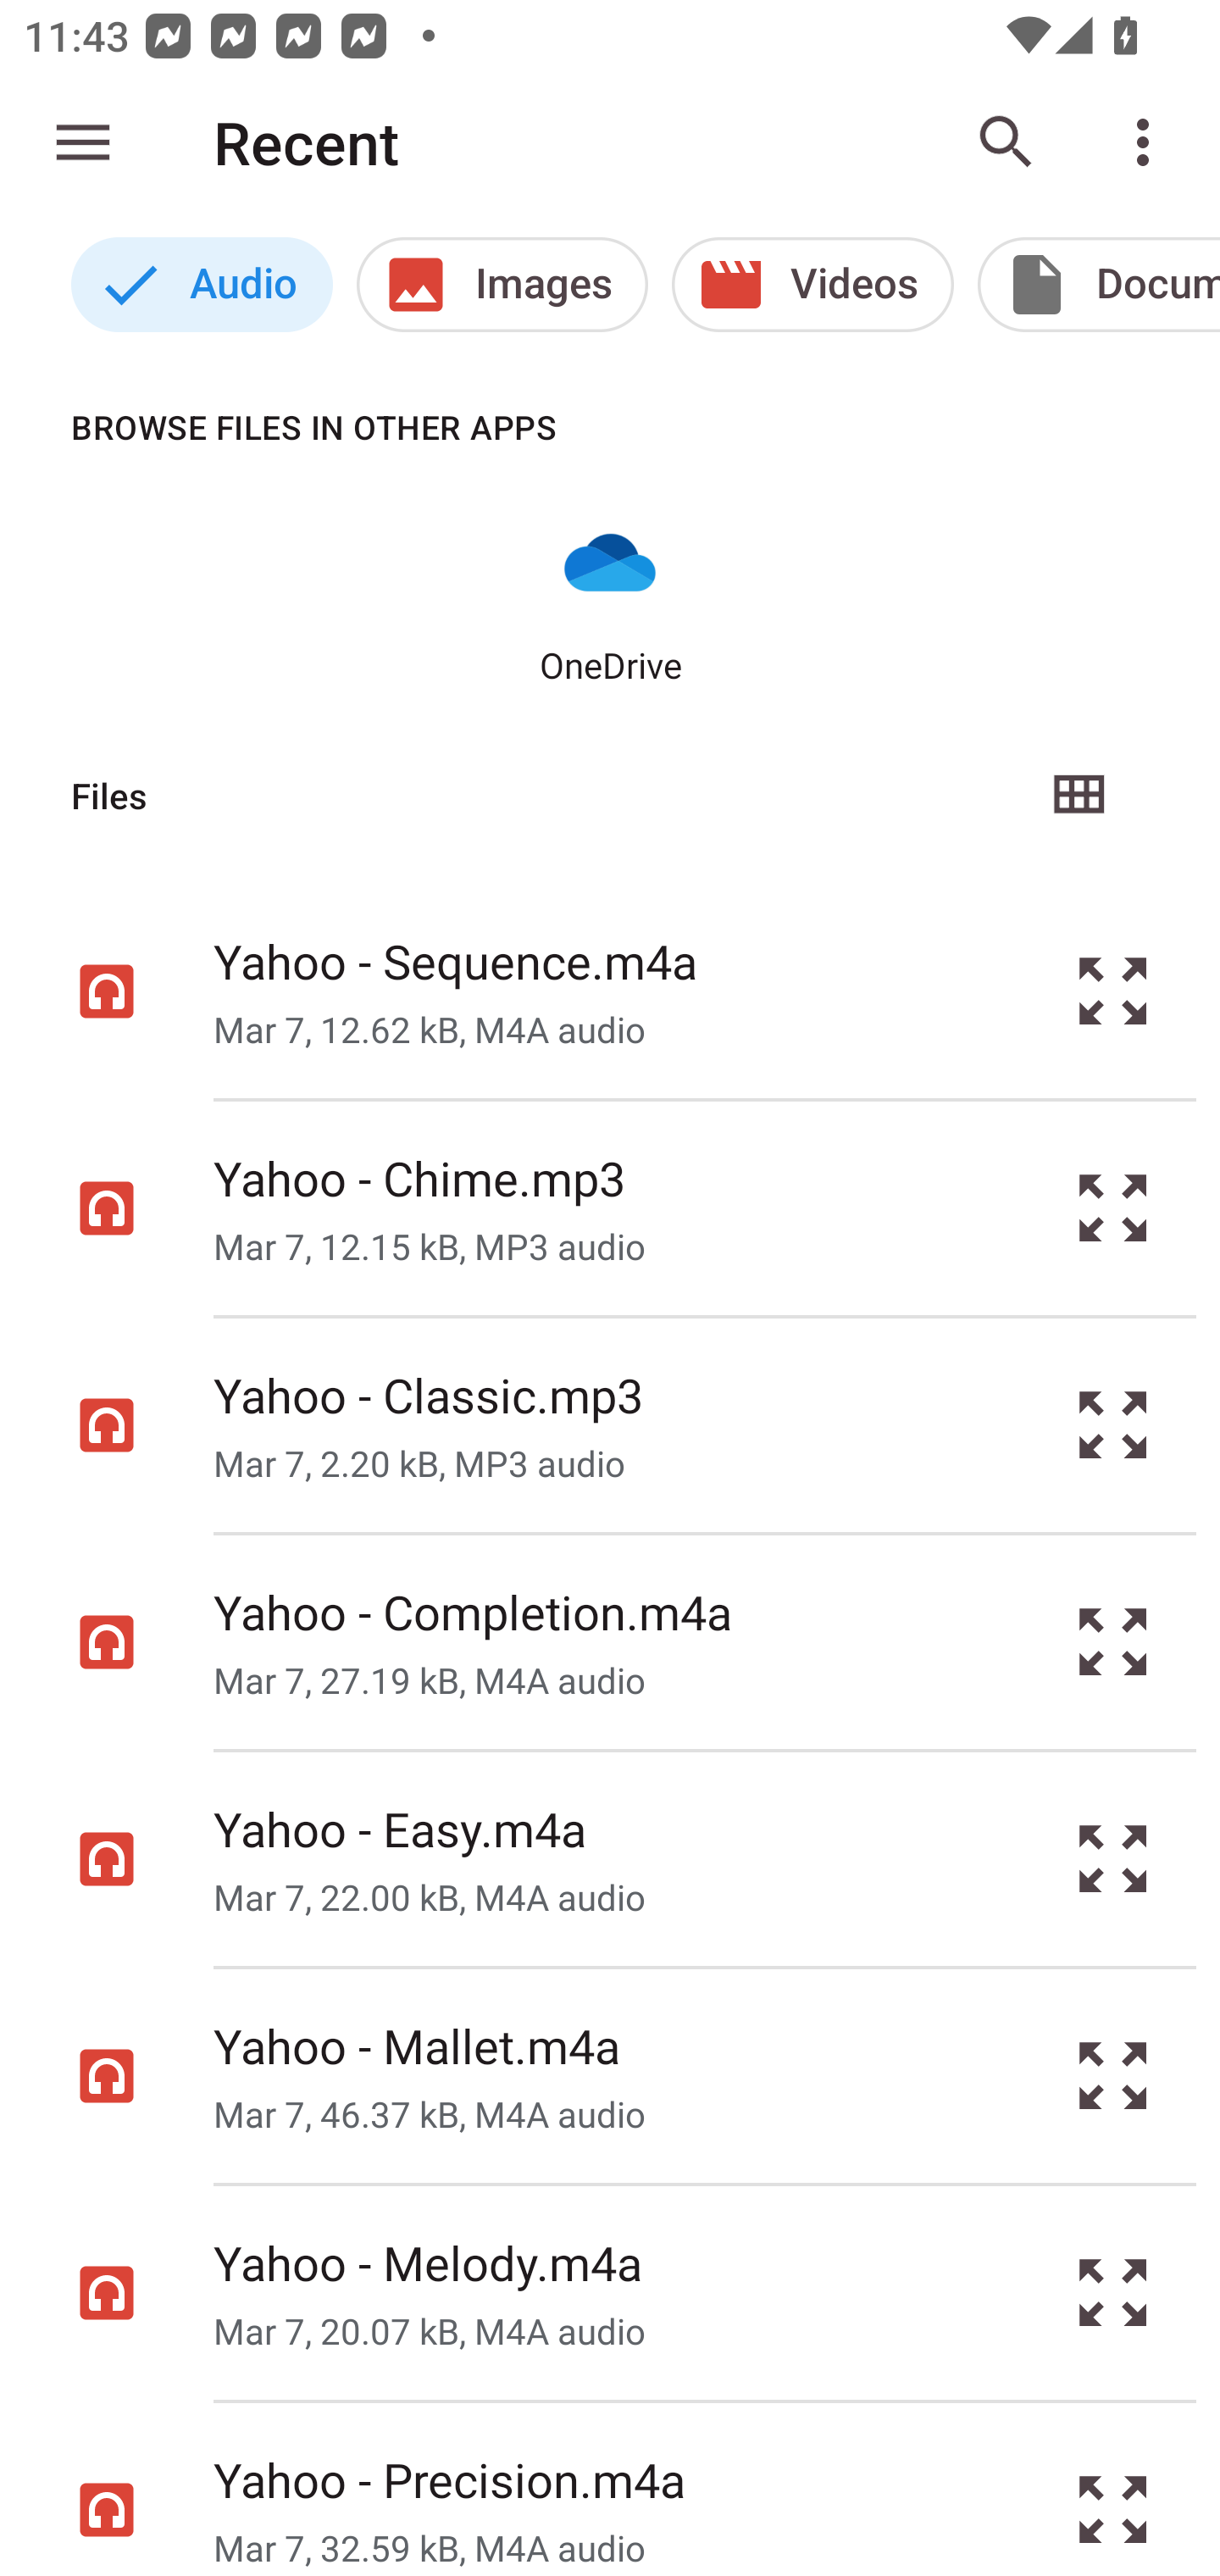 The height and width of the screenshot is (2576, 1220). Describe the element at coordinates (1113, 2293) in the screenshot. I see `Preview the file Yahoo - Melody.m4a` at that location.